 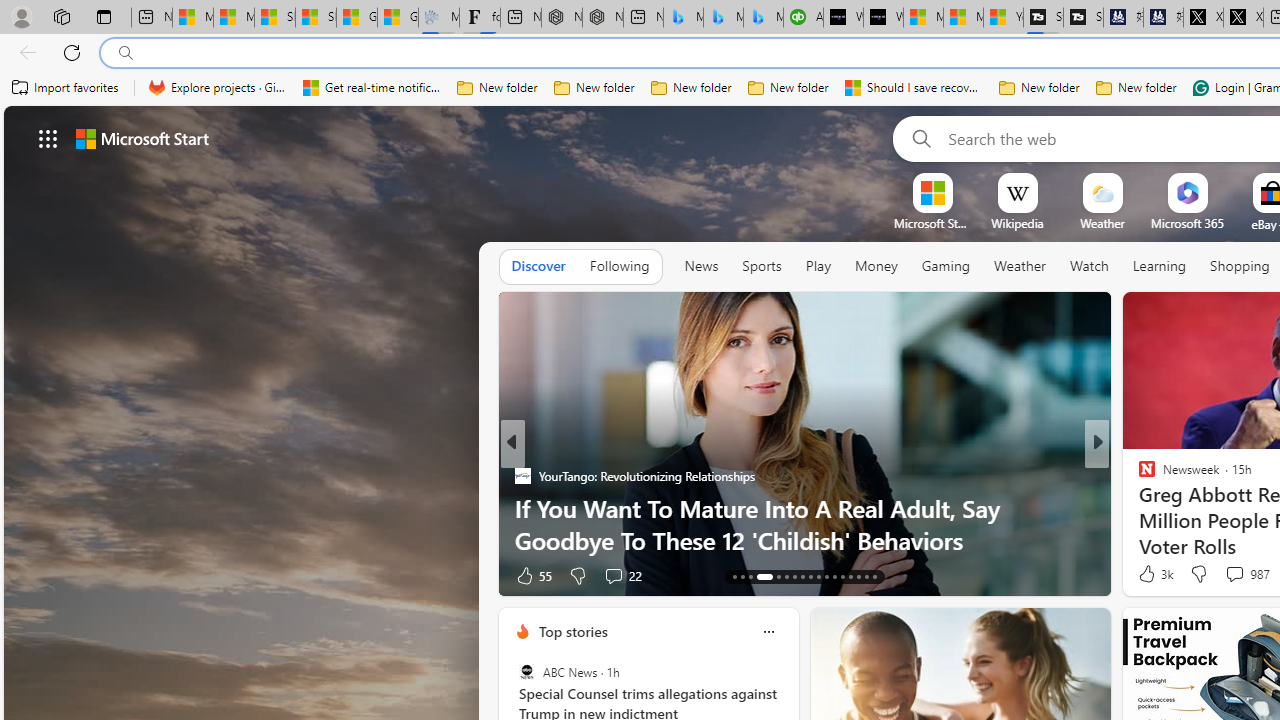 What do you see at coordinates (1138, 476) in the screenshot?
I see `CBS News (Video)` at bounding box center [1138, 476].